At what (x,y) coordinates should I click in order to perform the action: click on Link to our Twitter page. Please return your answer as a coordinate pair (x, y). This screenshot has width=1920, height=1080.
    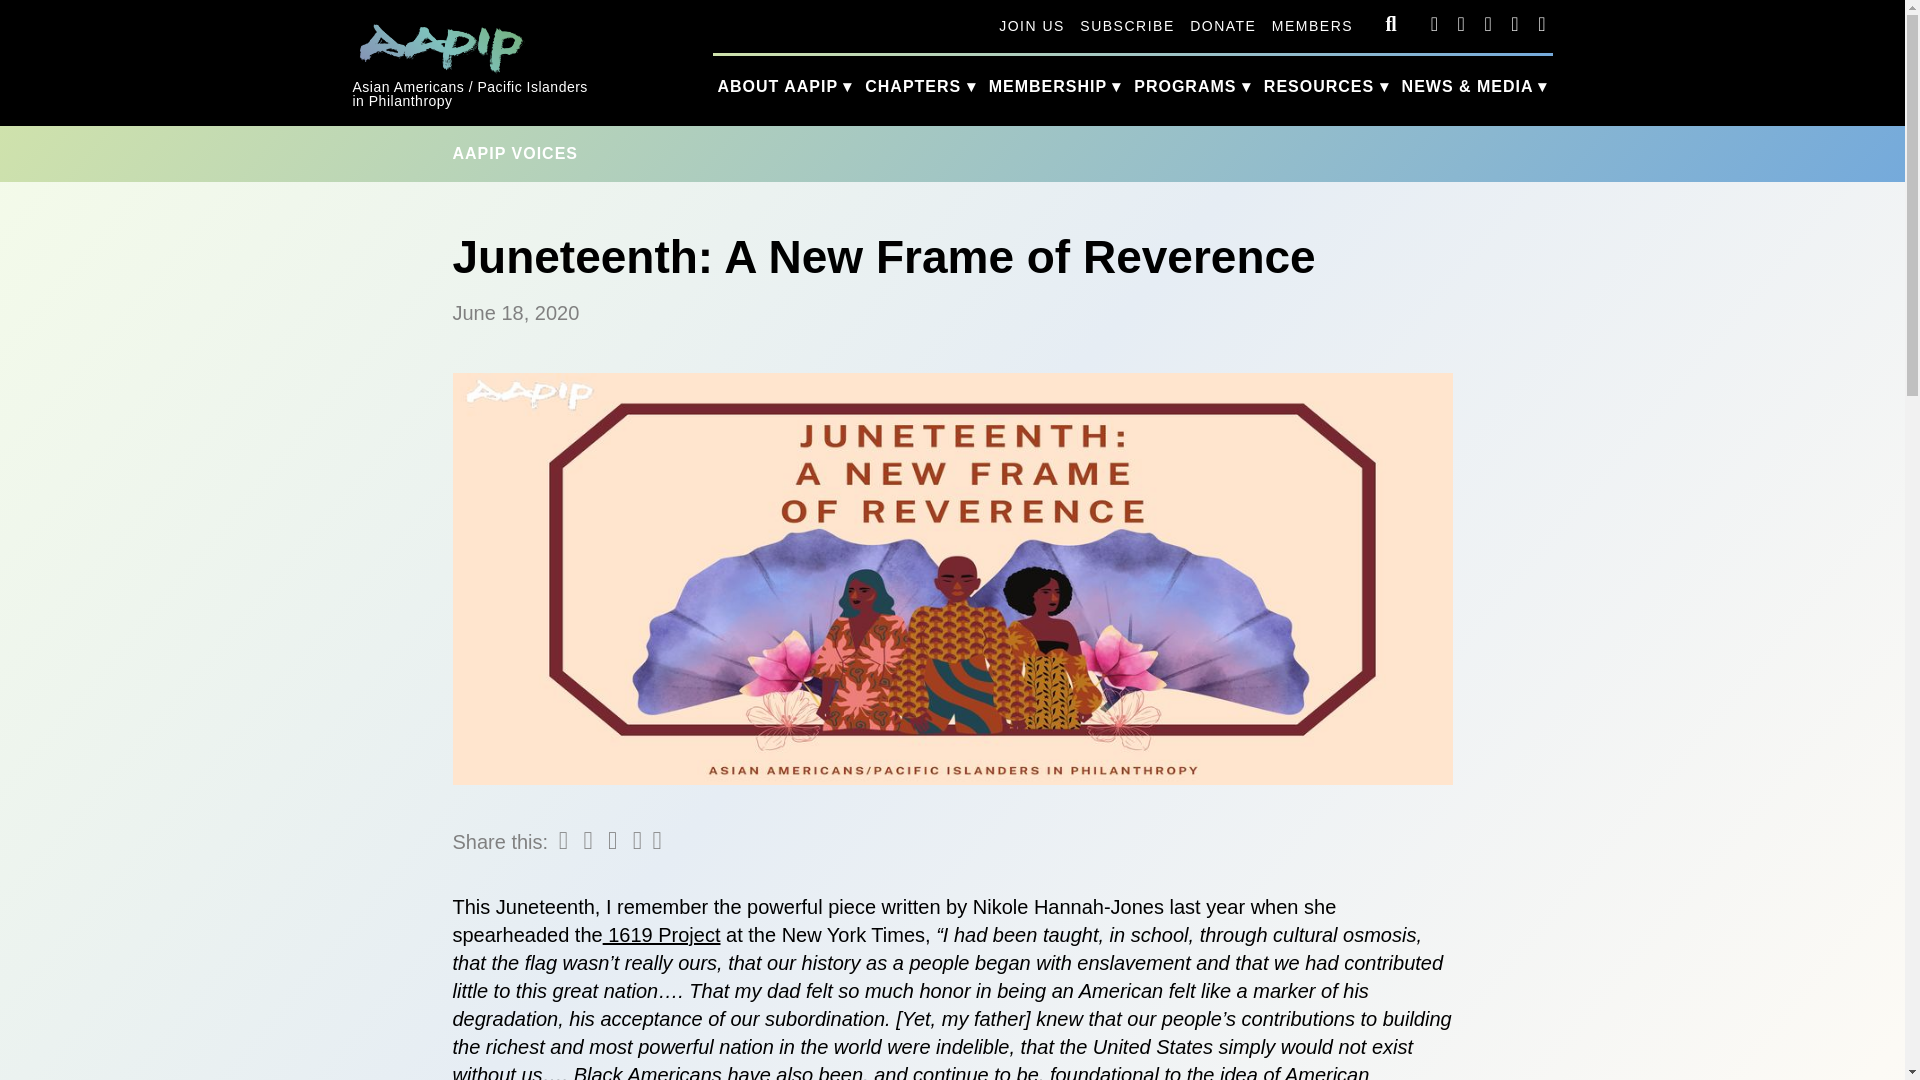
    Looking at the image, I should click on (1312, 26).